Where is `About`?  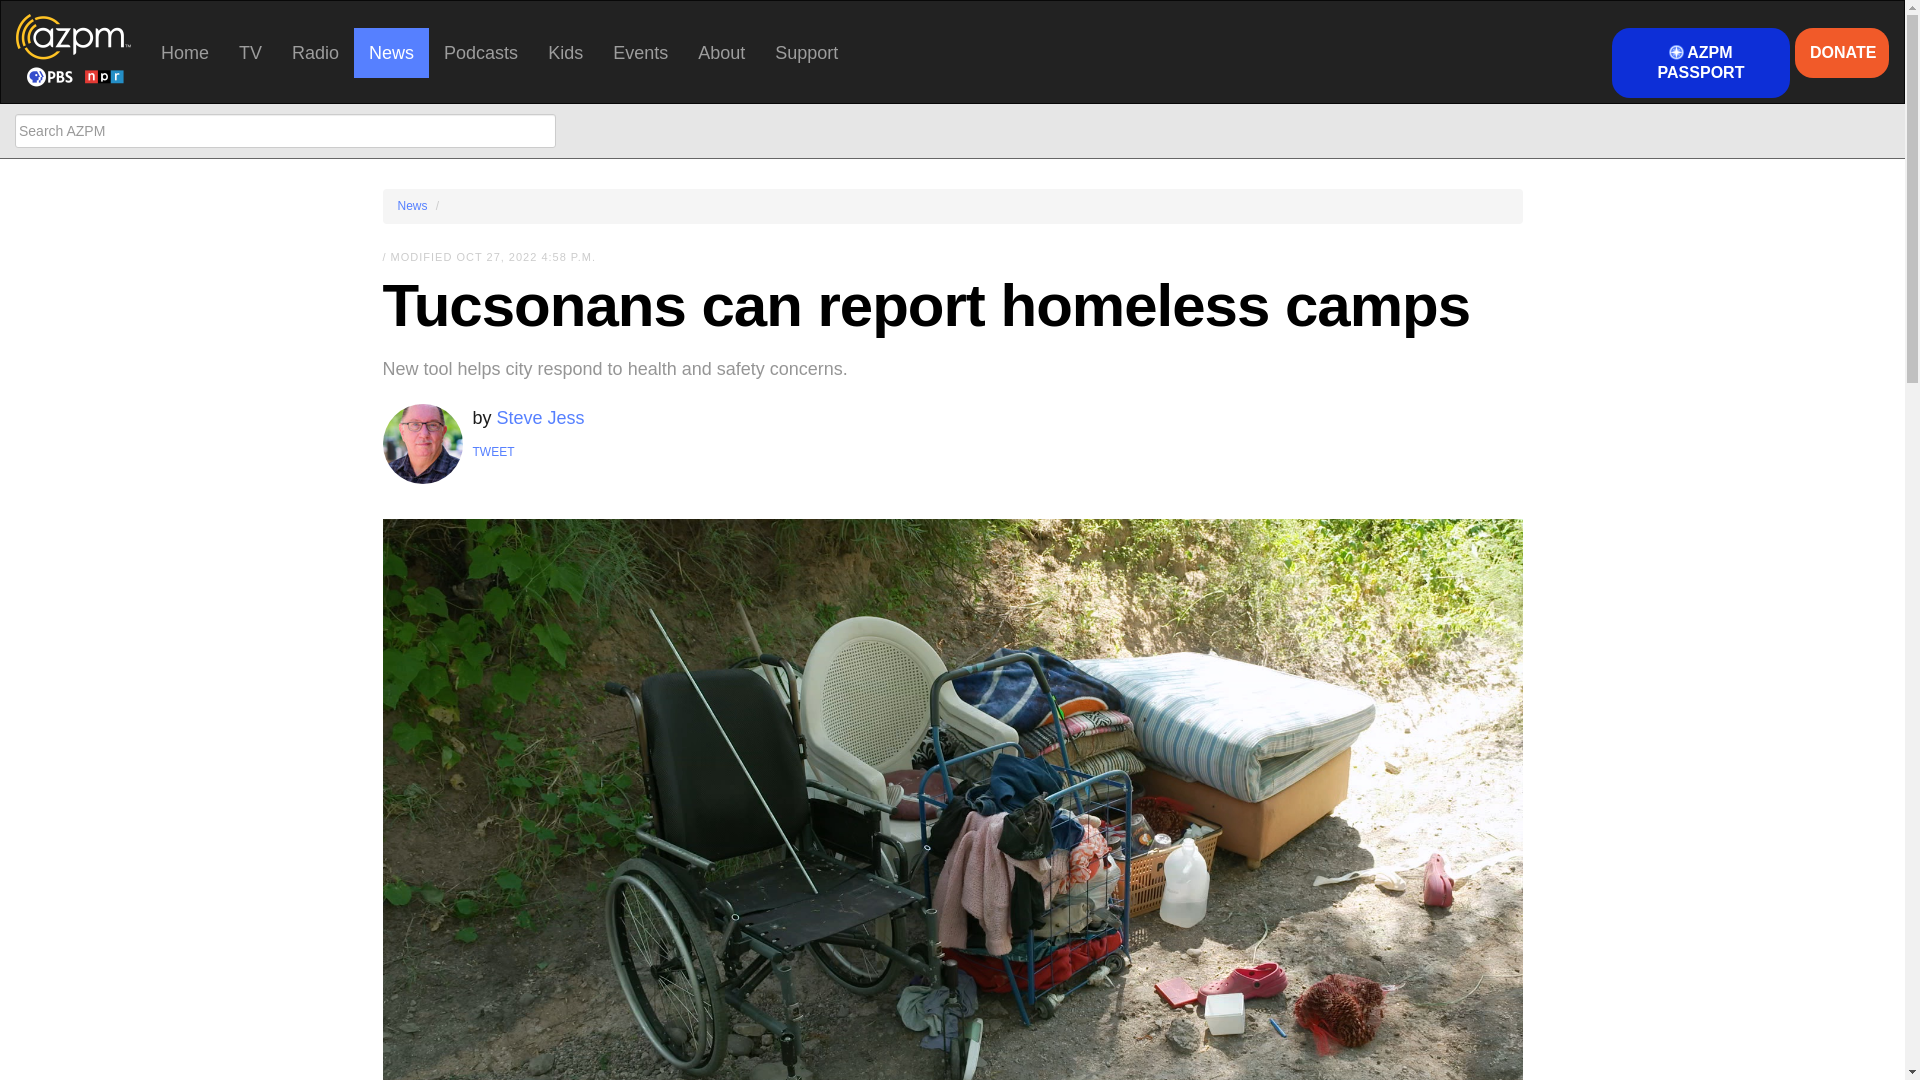
About is located at coordinates (722, 52).